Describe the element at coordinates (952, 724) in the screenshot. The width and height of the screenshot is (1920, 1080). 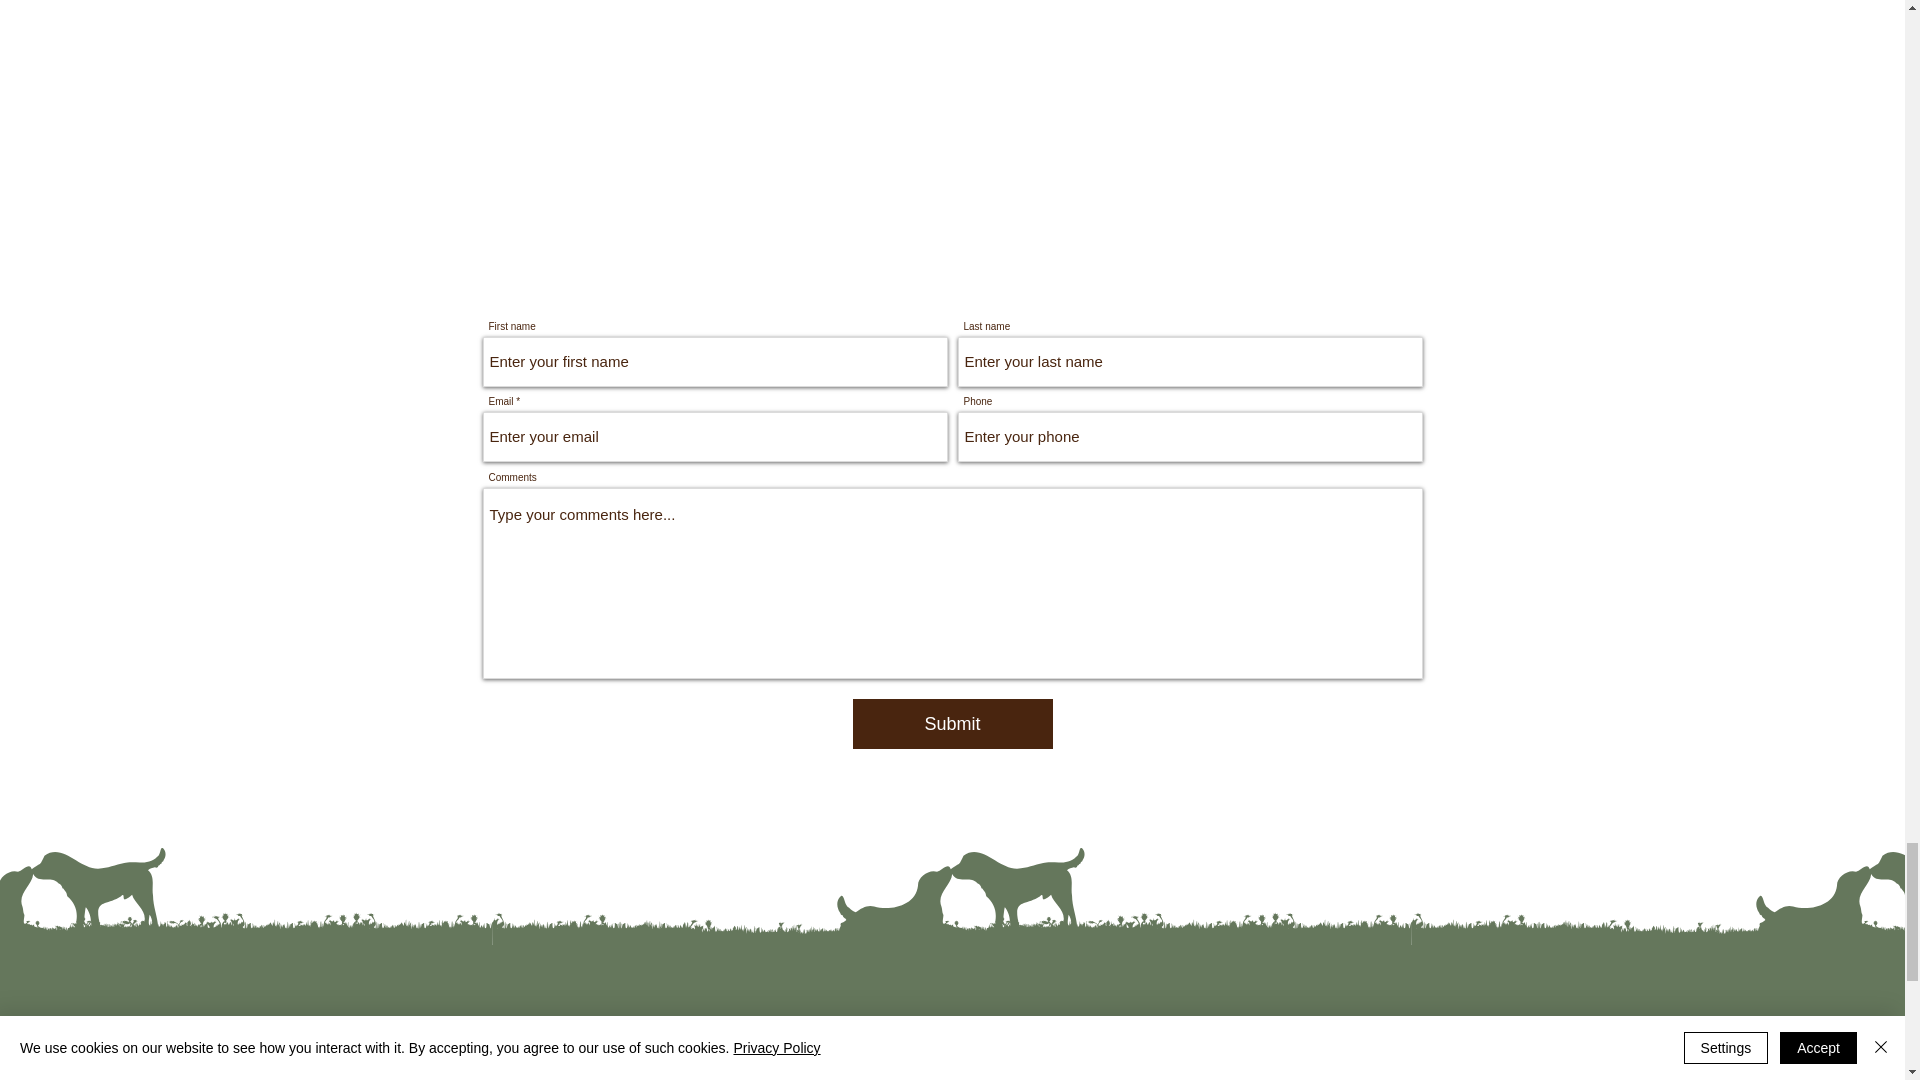
I see `Submit` at that location.